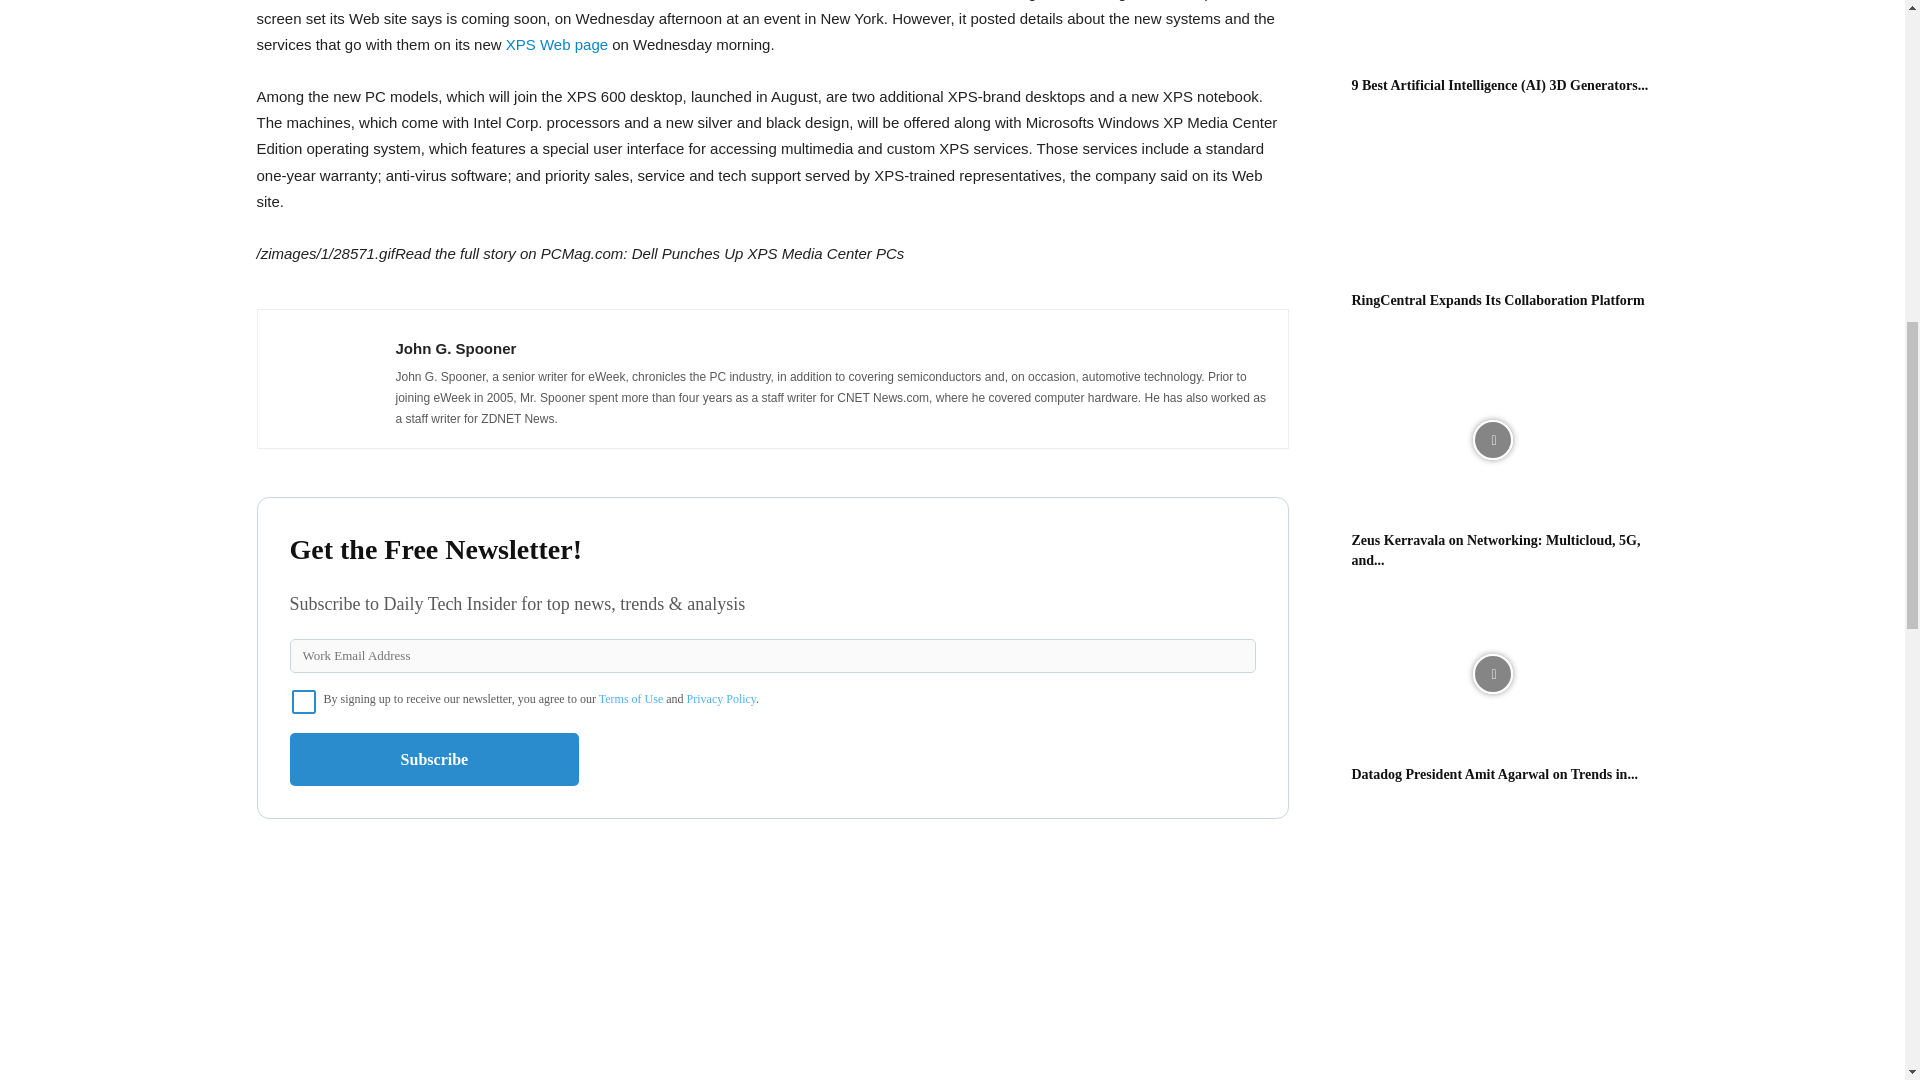 The height and width of the screenshot is (1080, 1920). What do you see at coordinates (1496, 550) in the screenshot?
I see `Zeus Kerravala on Networking: Multicloud, 5G, and Automation` at bounding box center [1496, 550].